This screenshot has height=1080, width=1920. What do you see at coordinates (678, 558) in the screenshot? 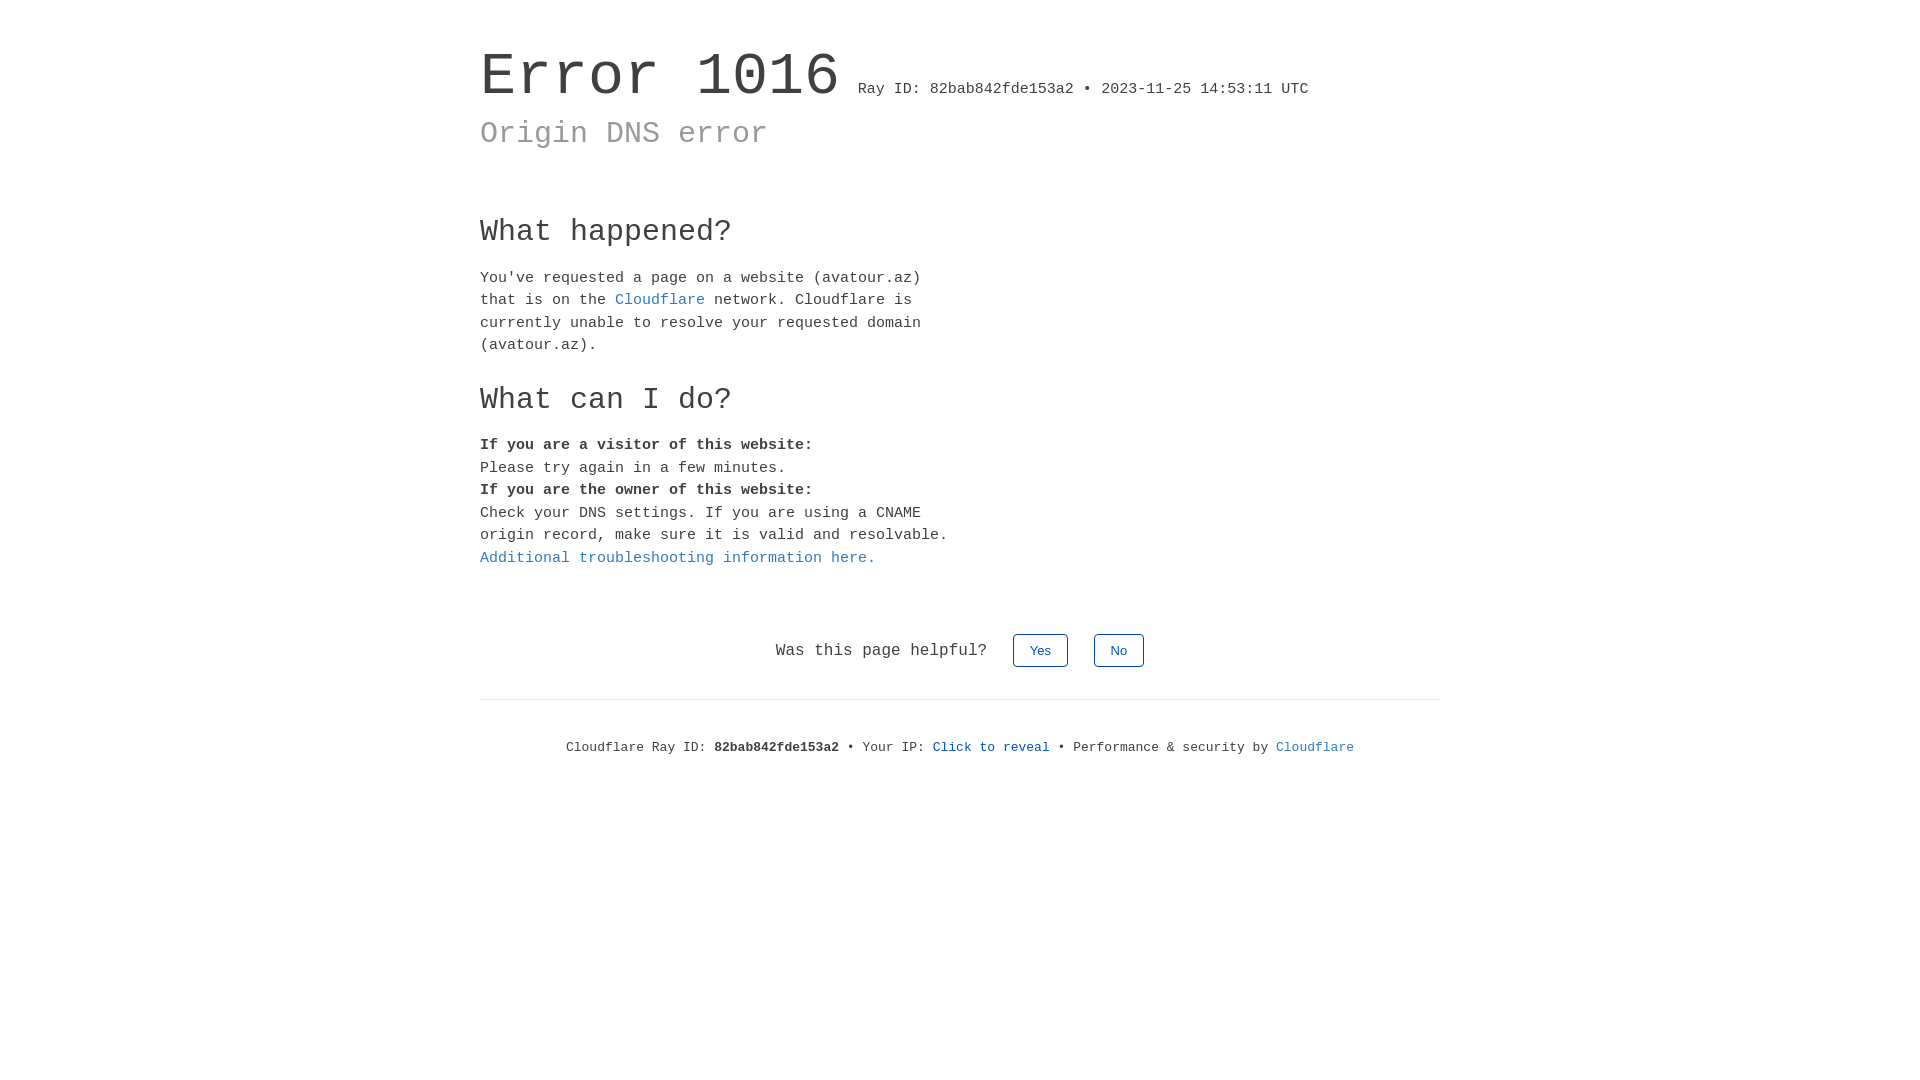
I see `Additional troubleshooting information here.` at bounding box center [678, 558].